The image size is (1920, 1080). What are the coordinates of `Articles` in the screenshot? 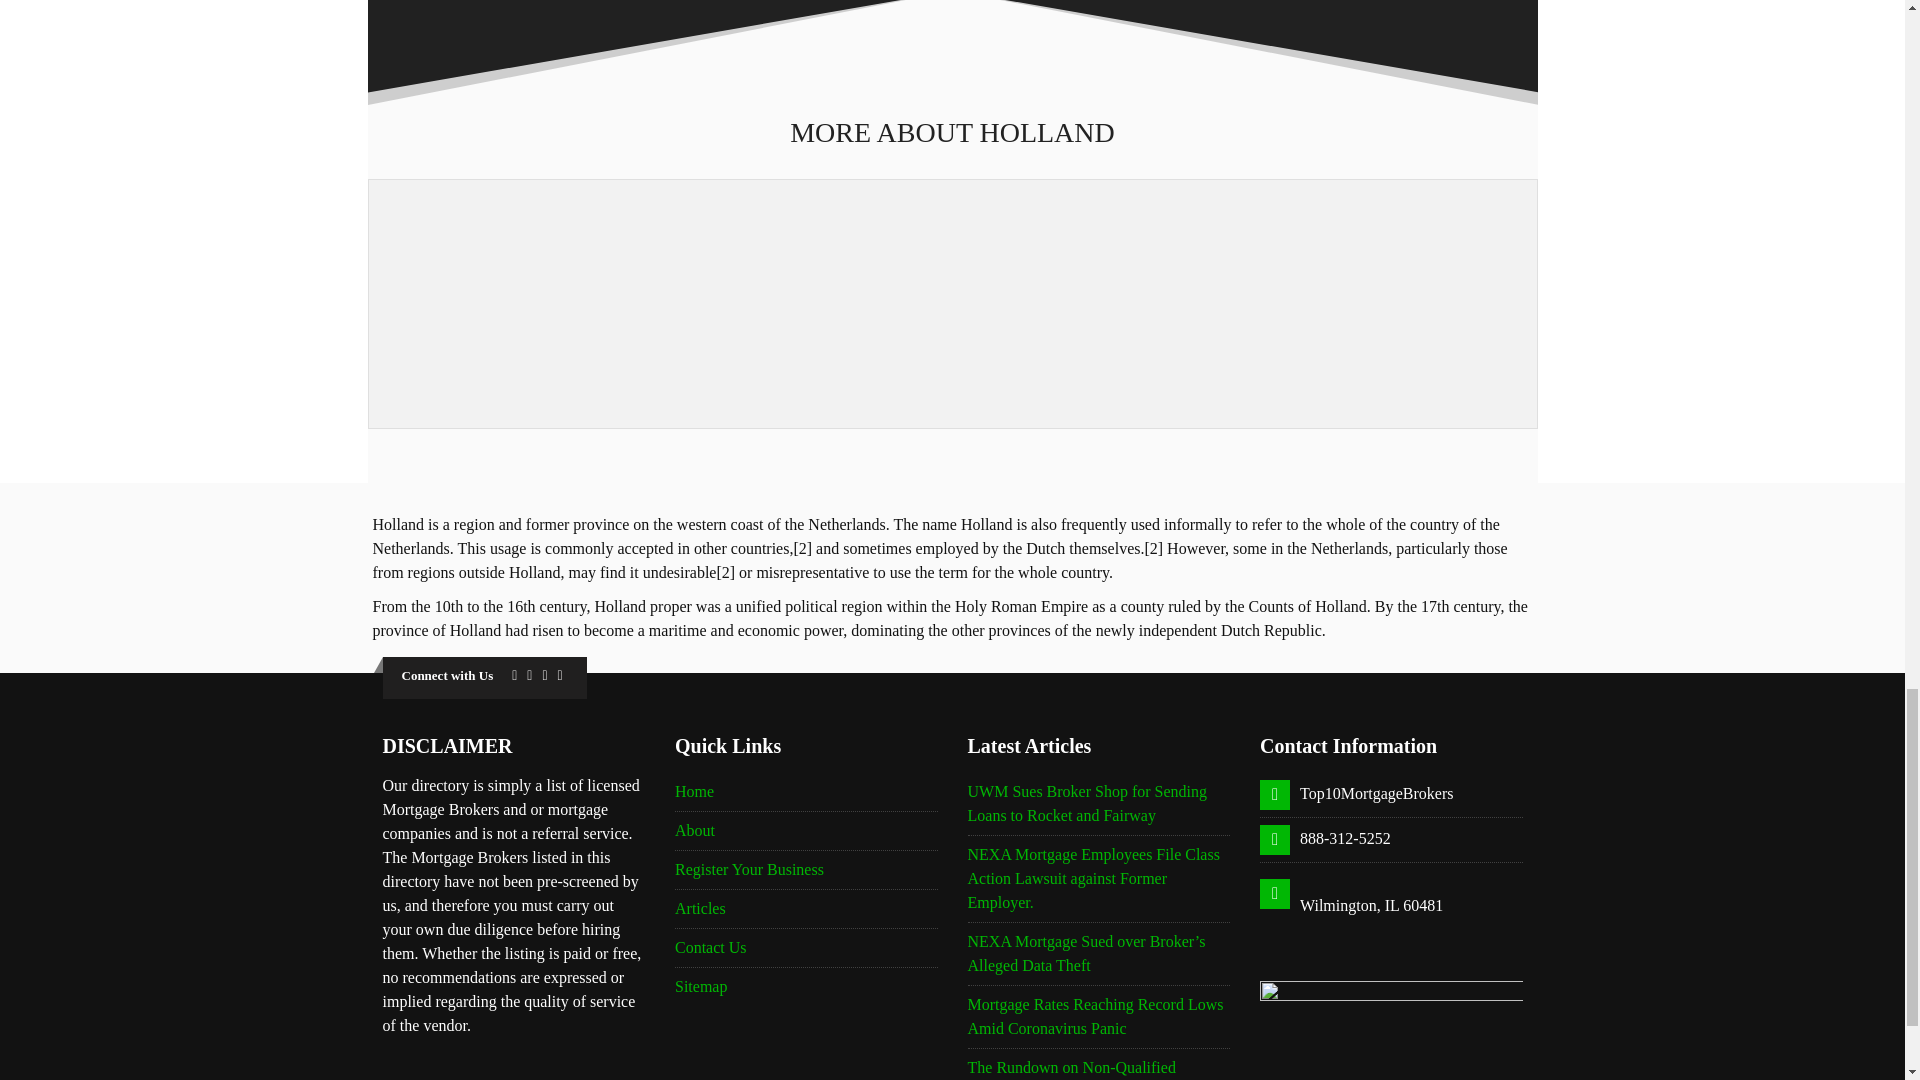 It's located at (700, 908).